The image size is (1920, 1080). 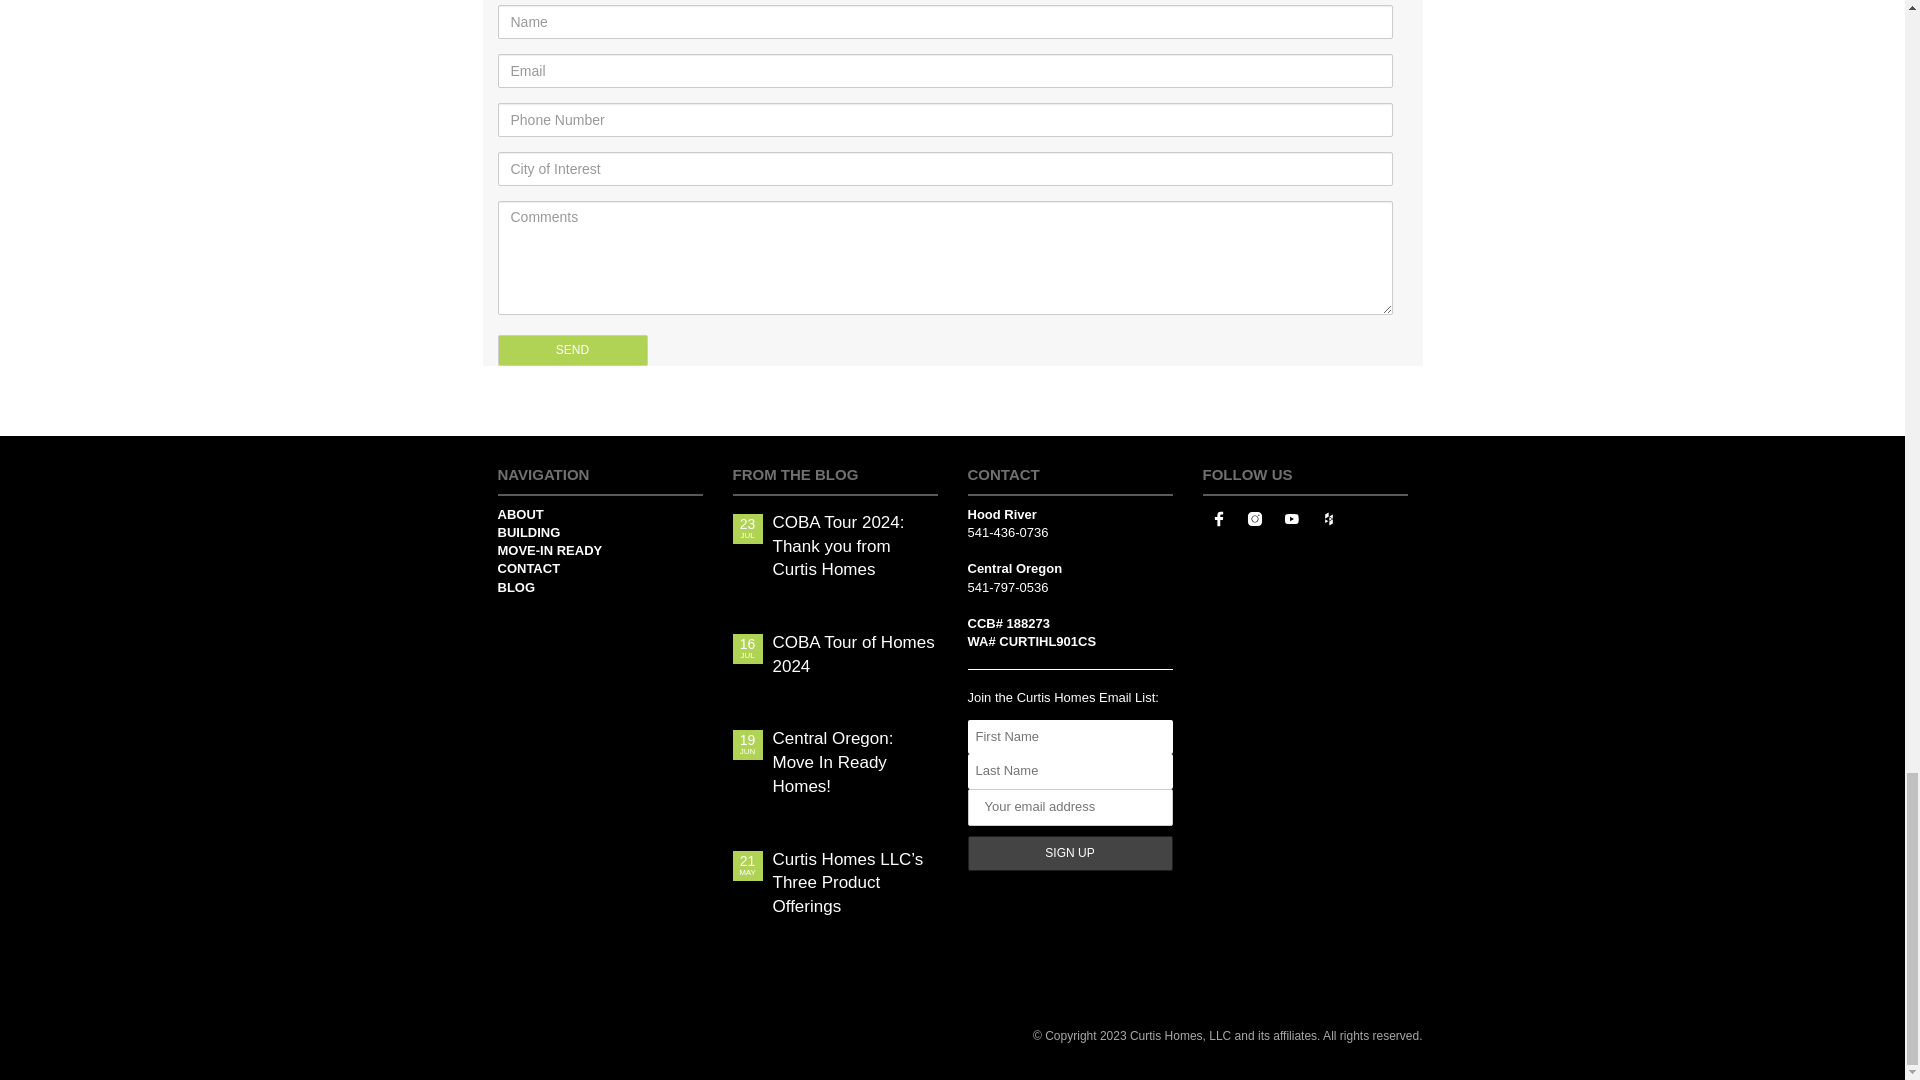 What do you see at coordinates (854, 762) in the screenshot?
I see `Central Oregon: Move In Ready Homes!` at bounding box center [854, 762].